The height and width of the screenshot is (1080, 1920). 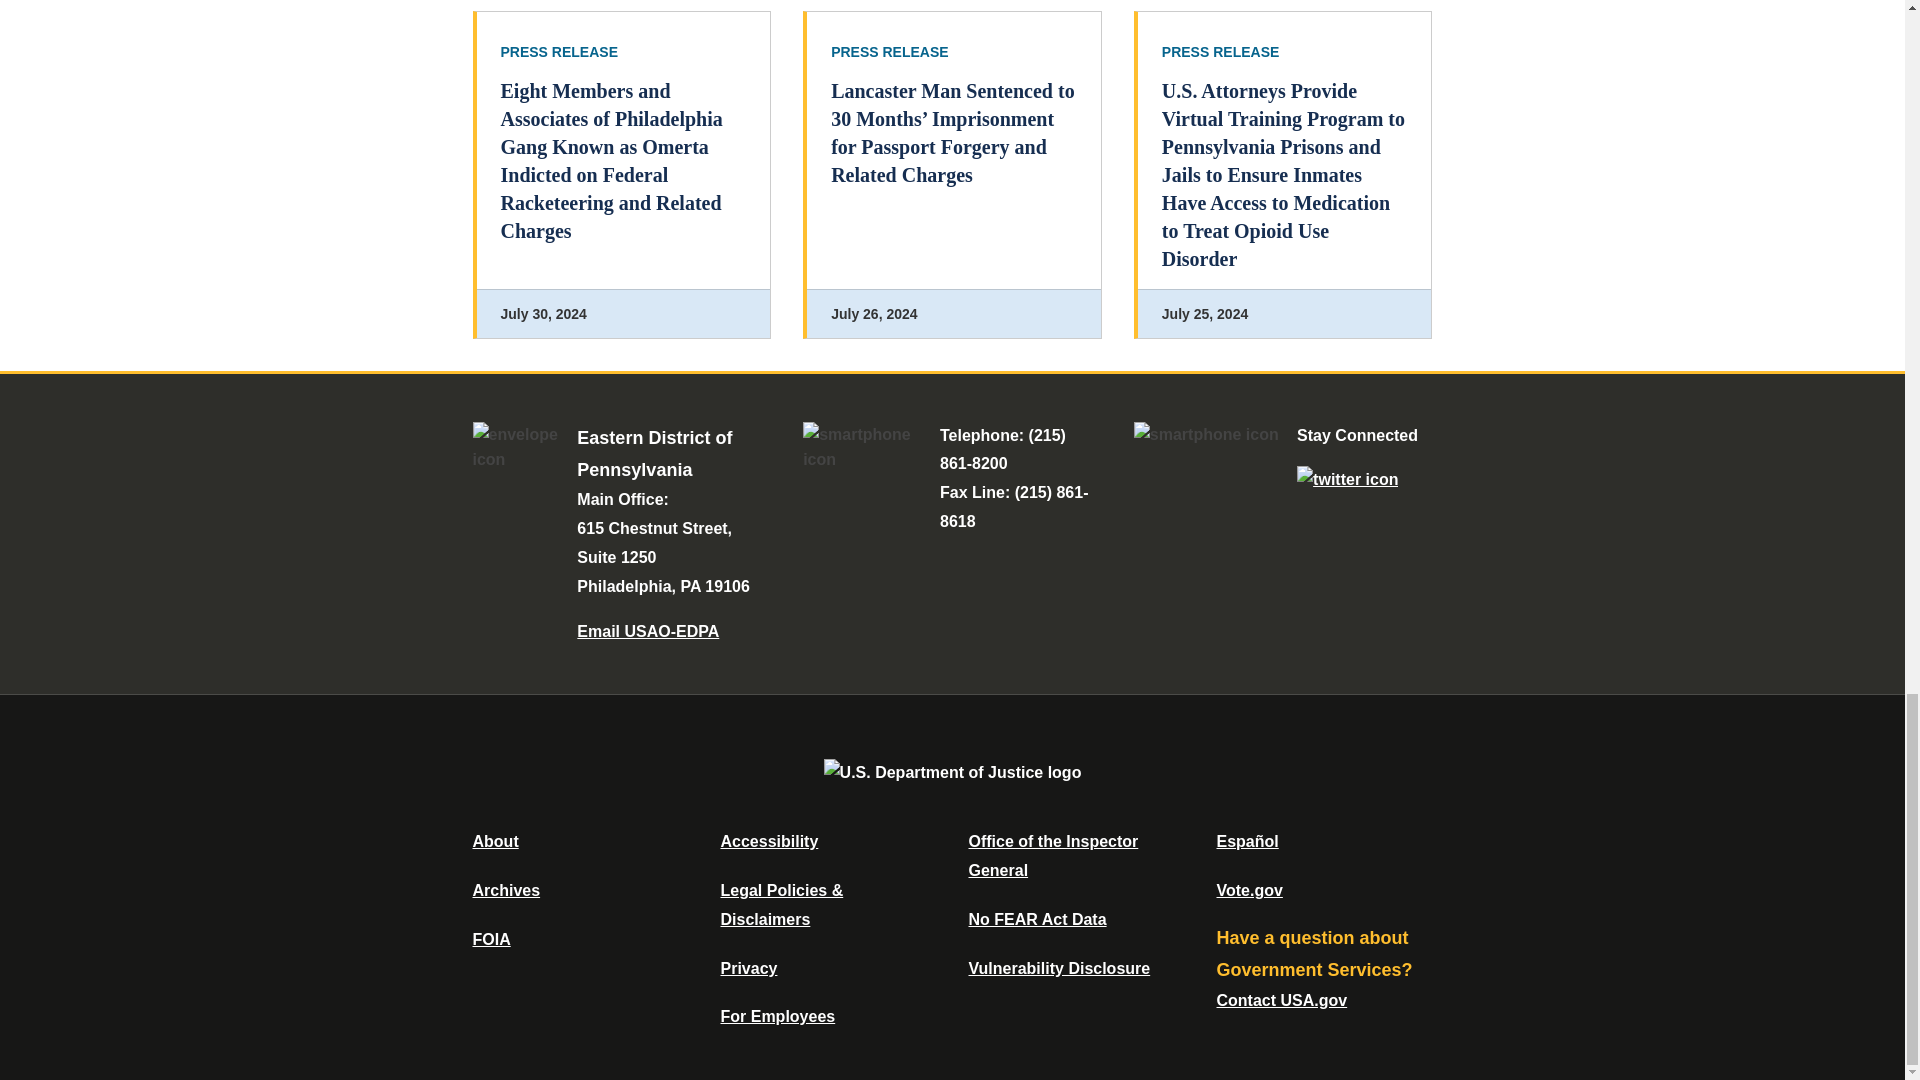 What do you see at coordinates (495, 840) in the screenshot?
I see `About DOJ` at bounding box center [495, 840].